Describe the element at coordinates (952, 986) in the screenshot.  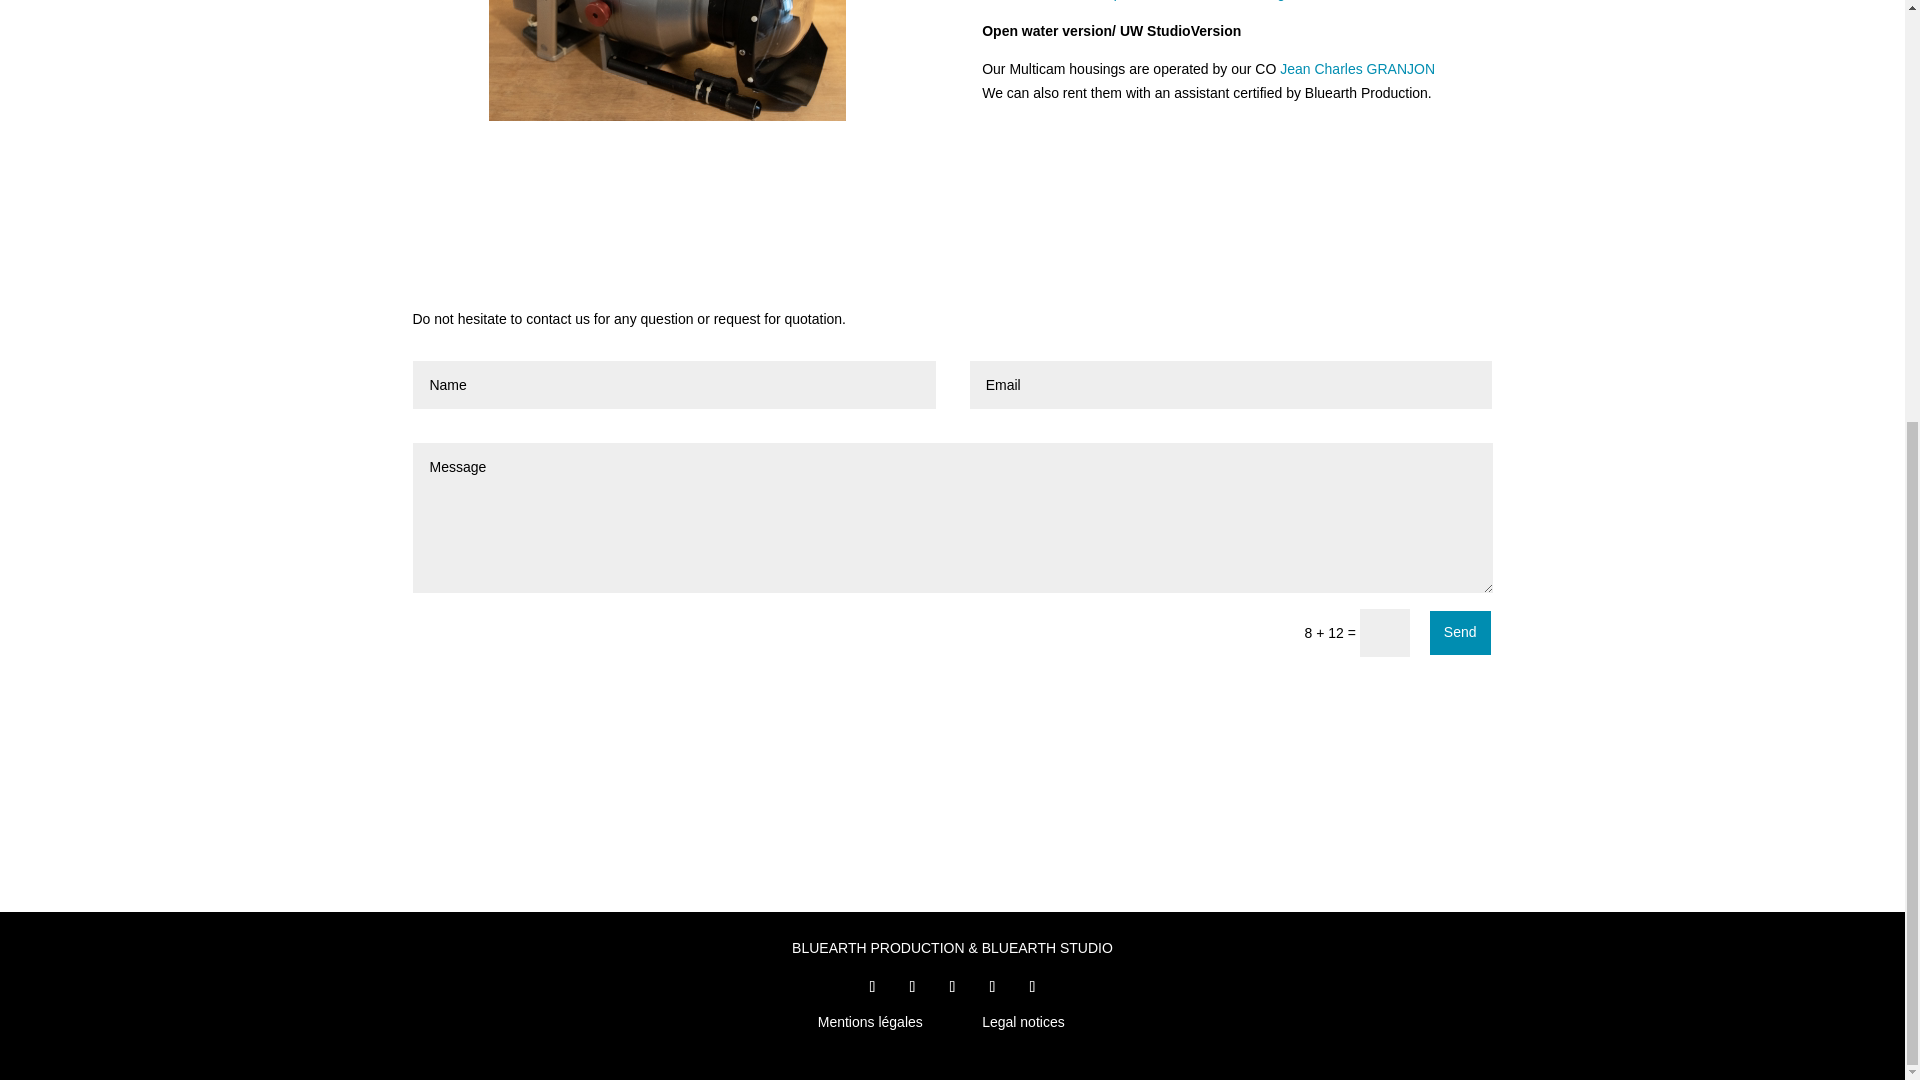
I see `Follow on Vimeo` at that location.